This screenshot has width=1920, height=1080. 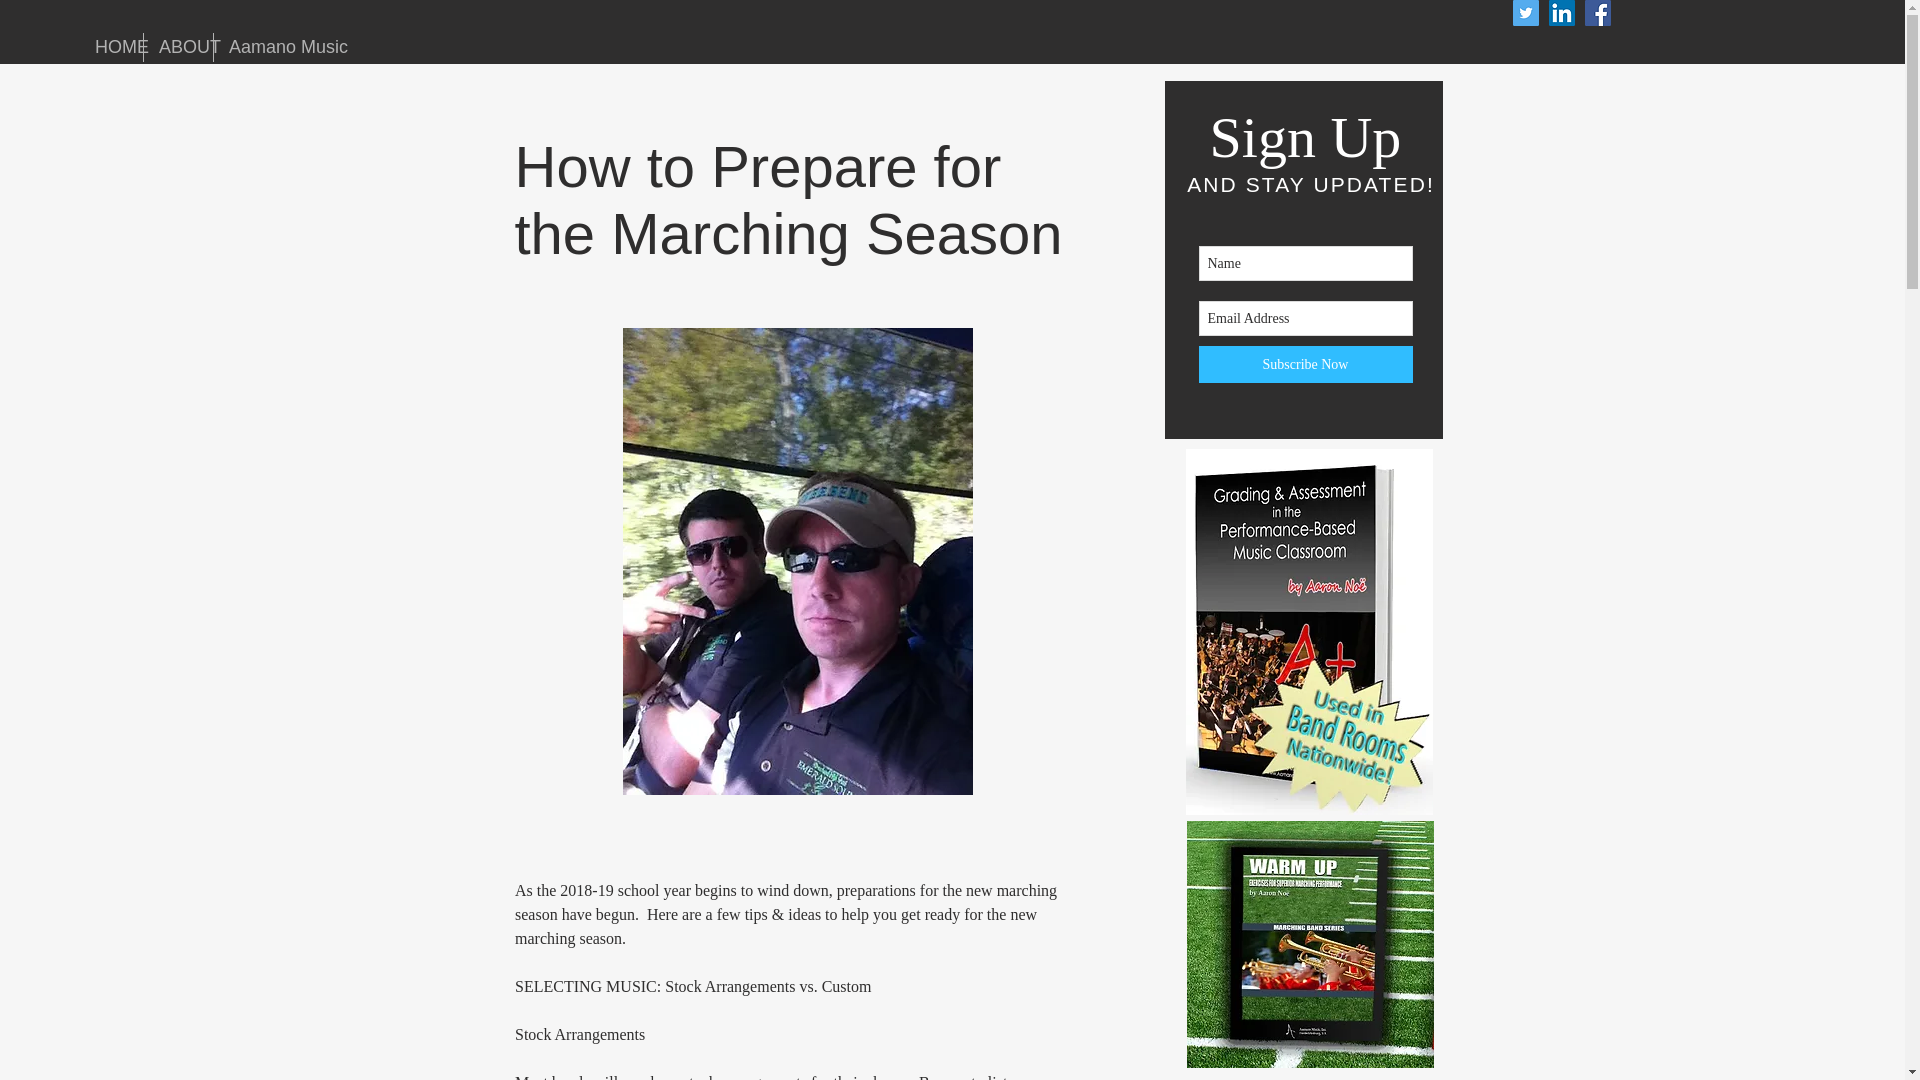 I want to click on Aamano Music, so click(x=270, y=47).